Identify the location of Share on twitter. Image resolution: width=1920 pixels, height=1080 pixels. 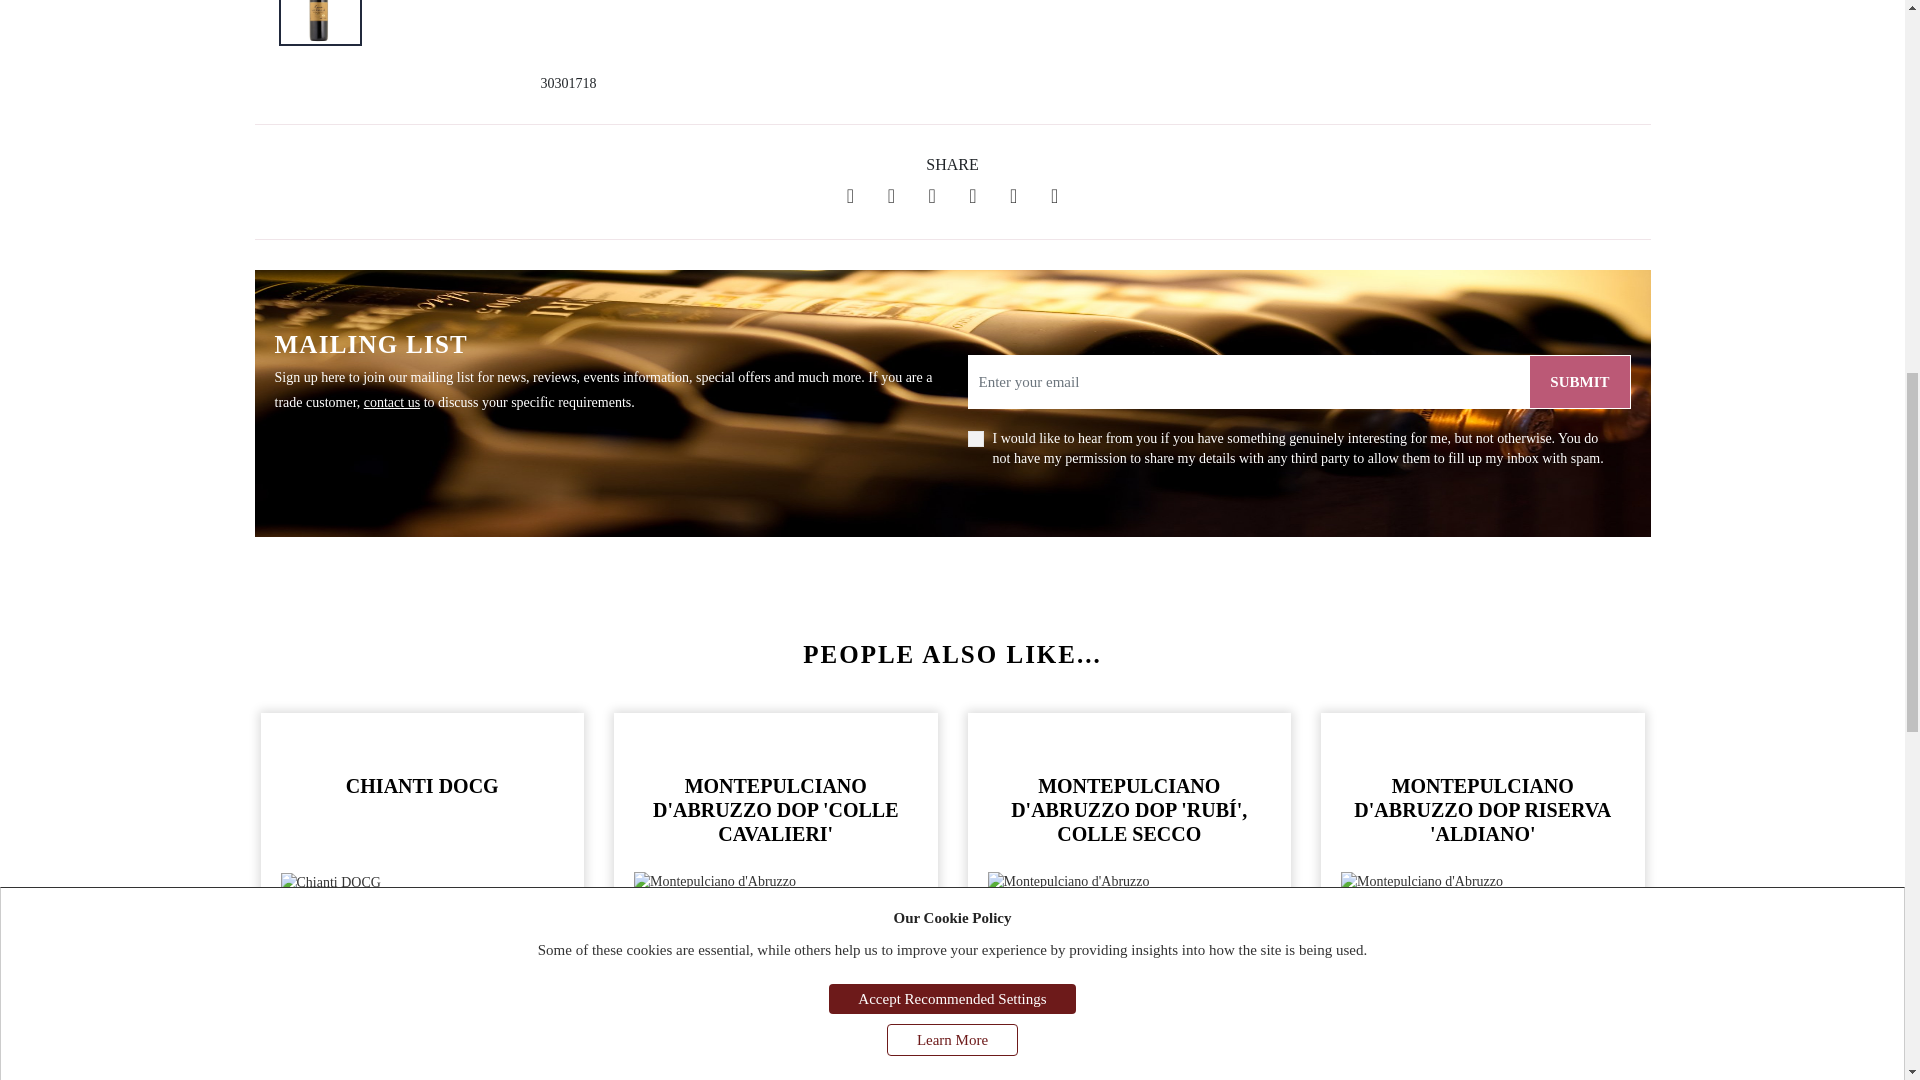
(892, 196).